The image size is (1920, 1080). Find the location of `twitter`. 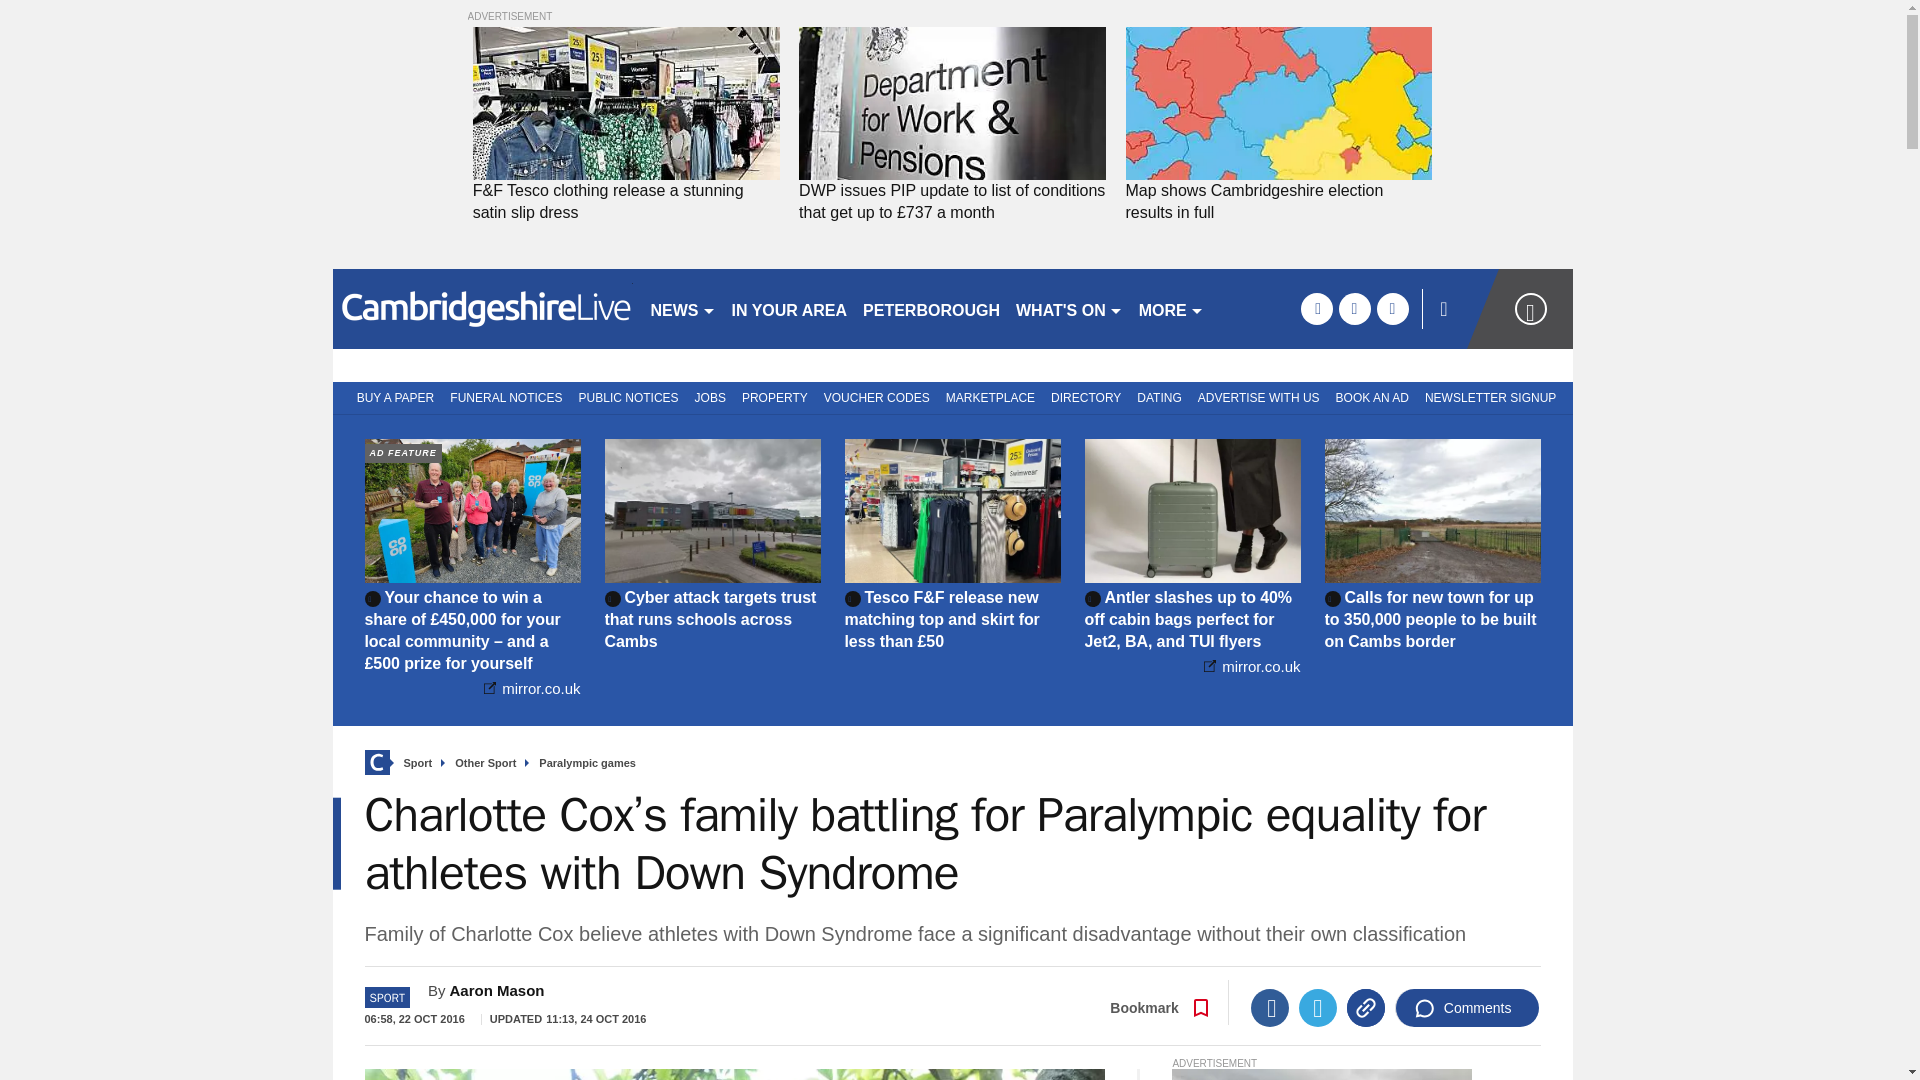

twitter is located at coordinates (1354, 308).